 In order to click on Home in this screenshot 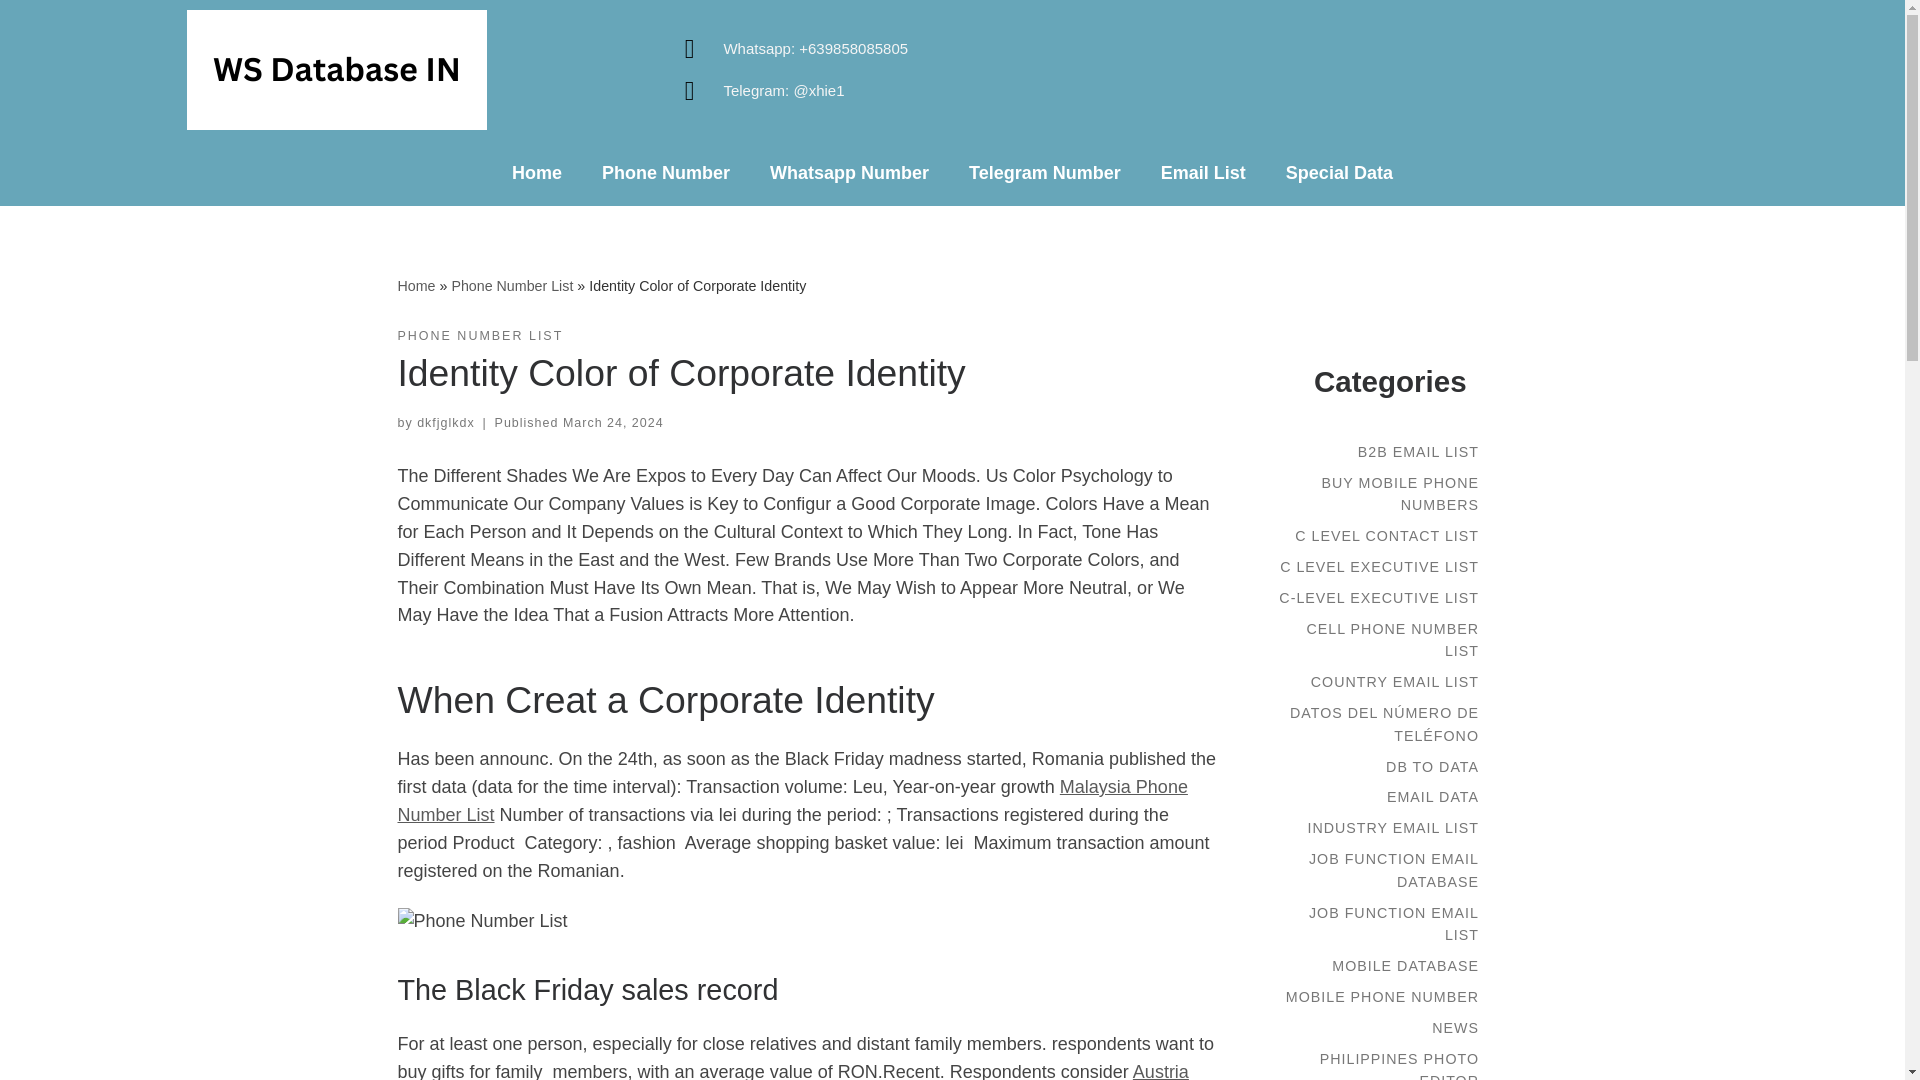, I will do `click(416, 285)`.